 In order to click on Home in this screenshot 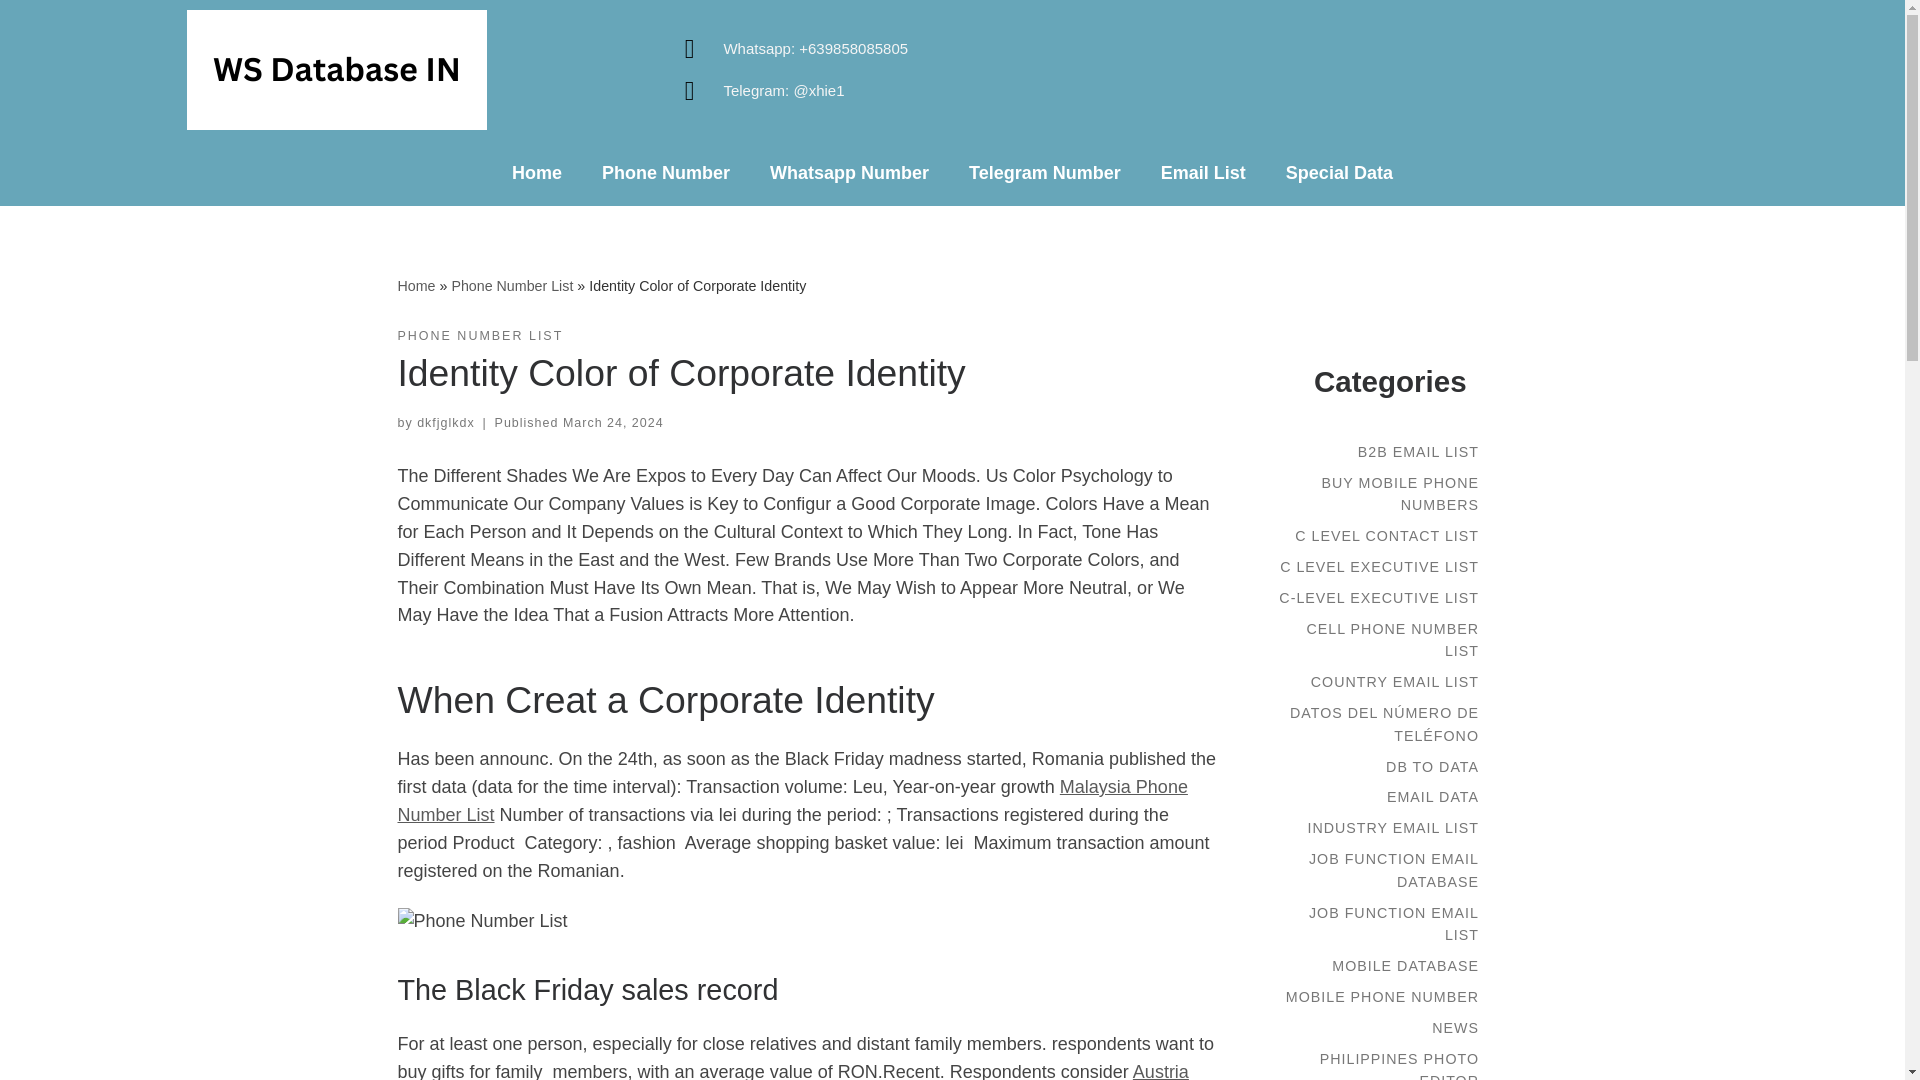, I will do `click(416, 285)`.